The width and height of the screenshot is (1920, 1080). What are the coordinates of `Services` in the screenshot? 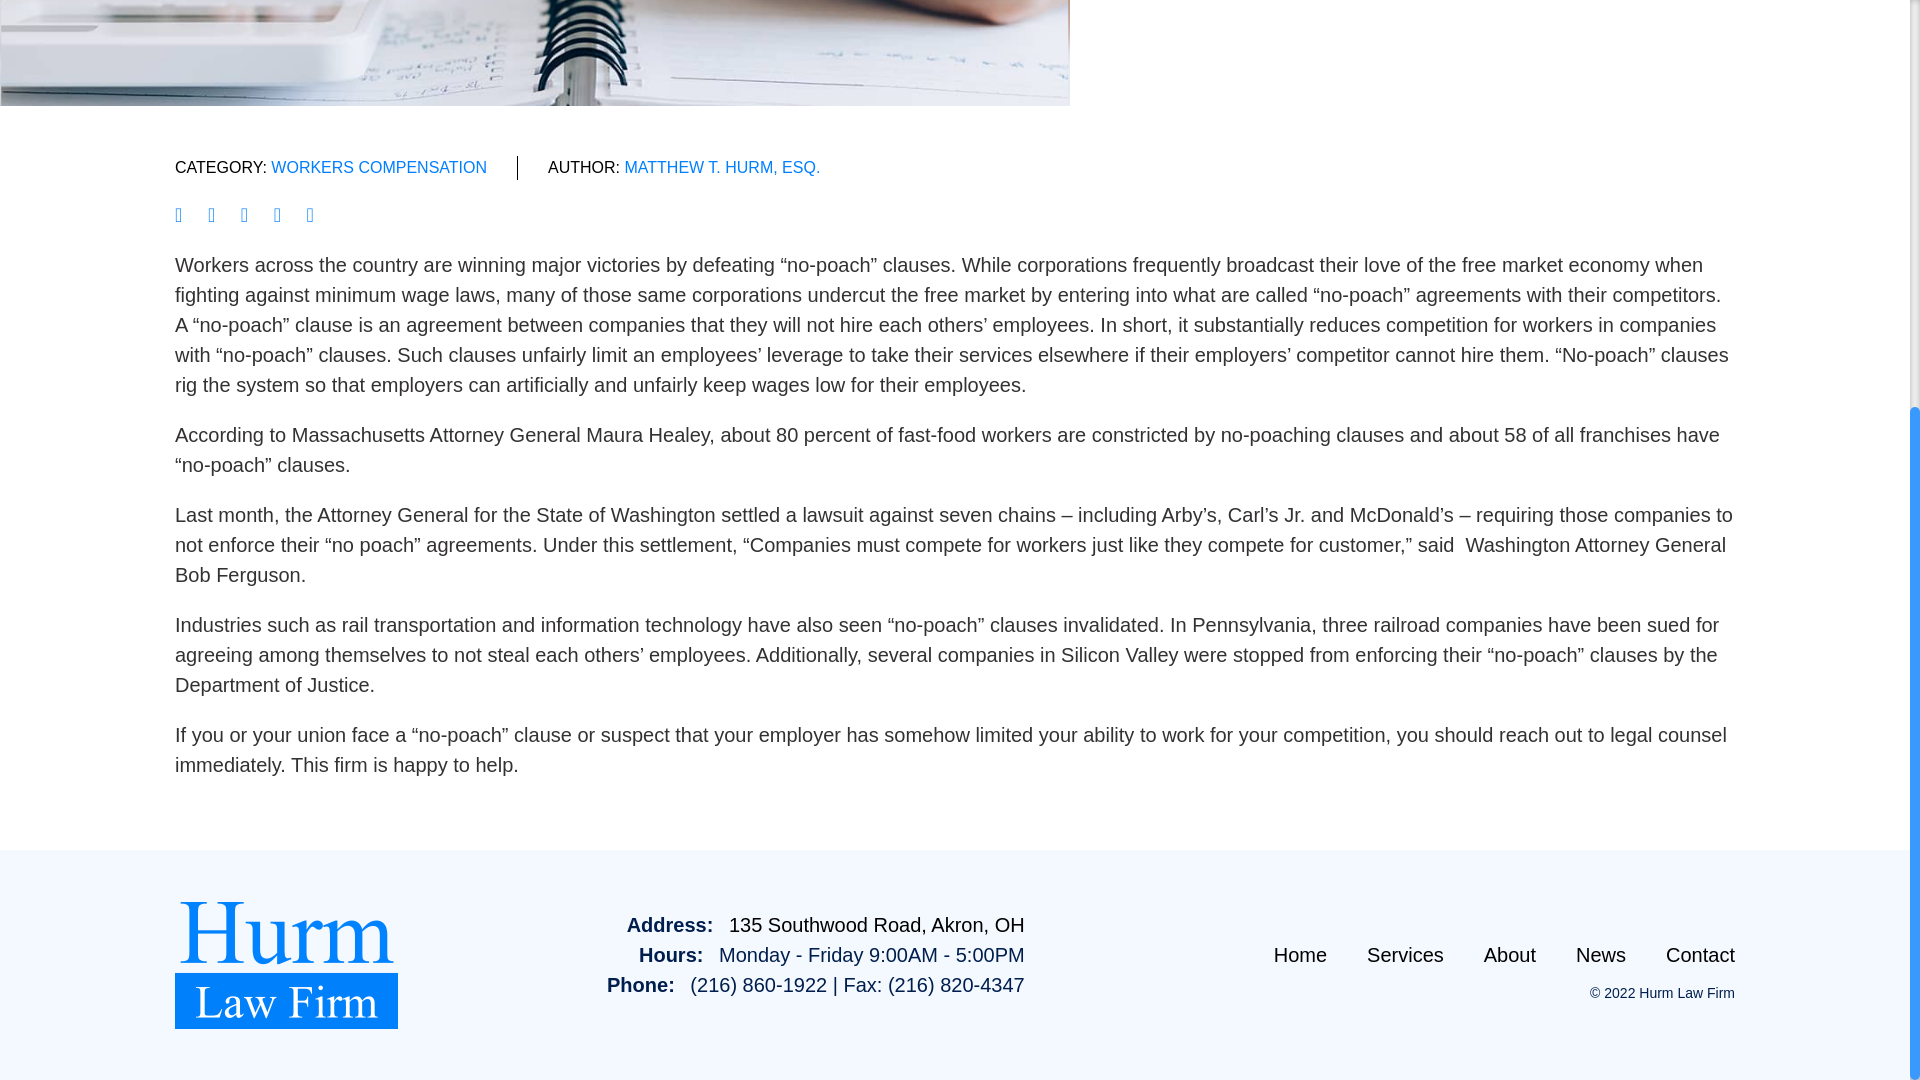 It's located at (1405, 954).